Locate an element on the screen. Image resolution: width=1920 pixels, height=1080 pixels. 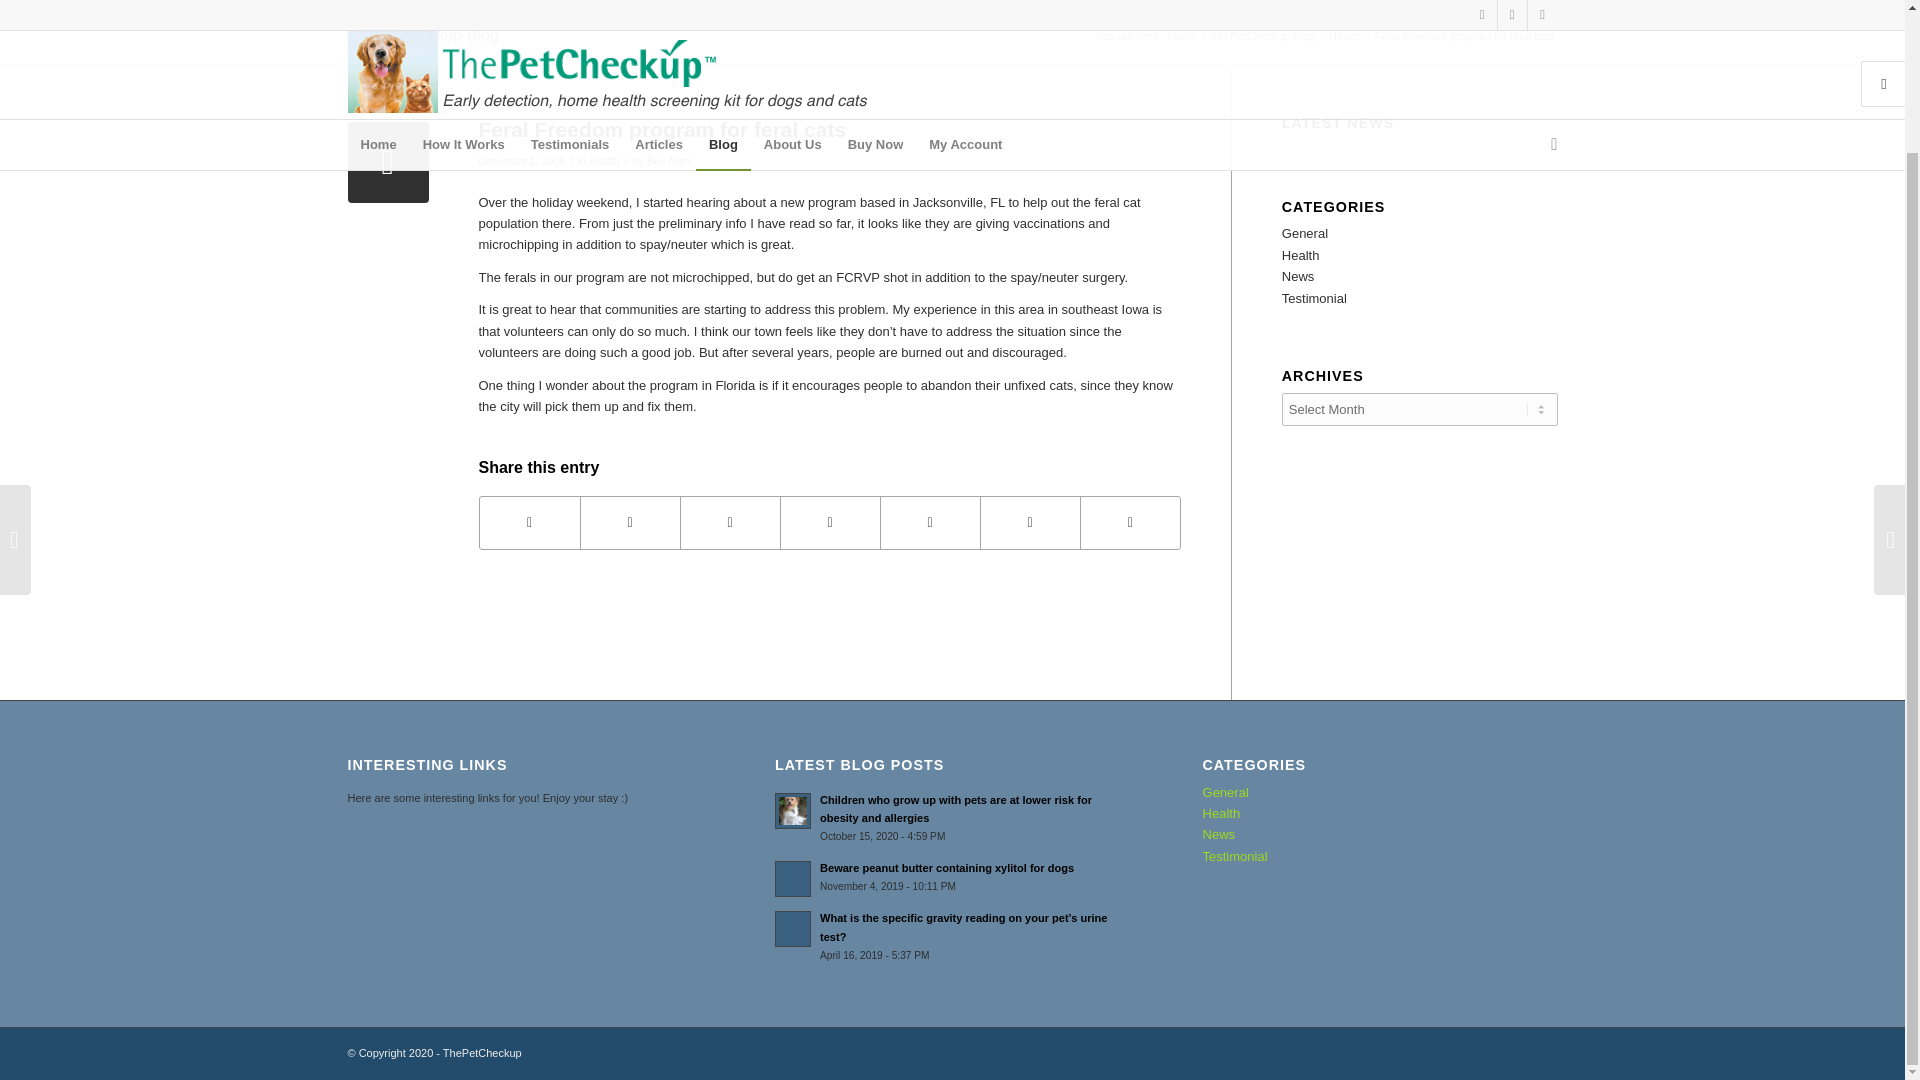
ThePetCheckup Blog is located at coordinates (1262, 36).